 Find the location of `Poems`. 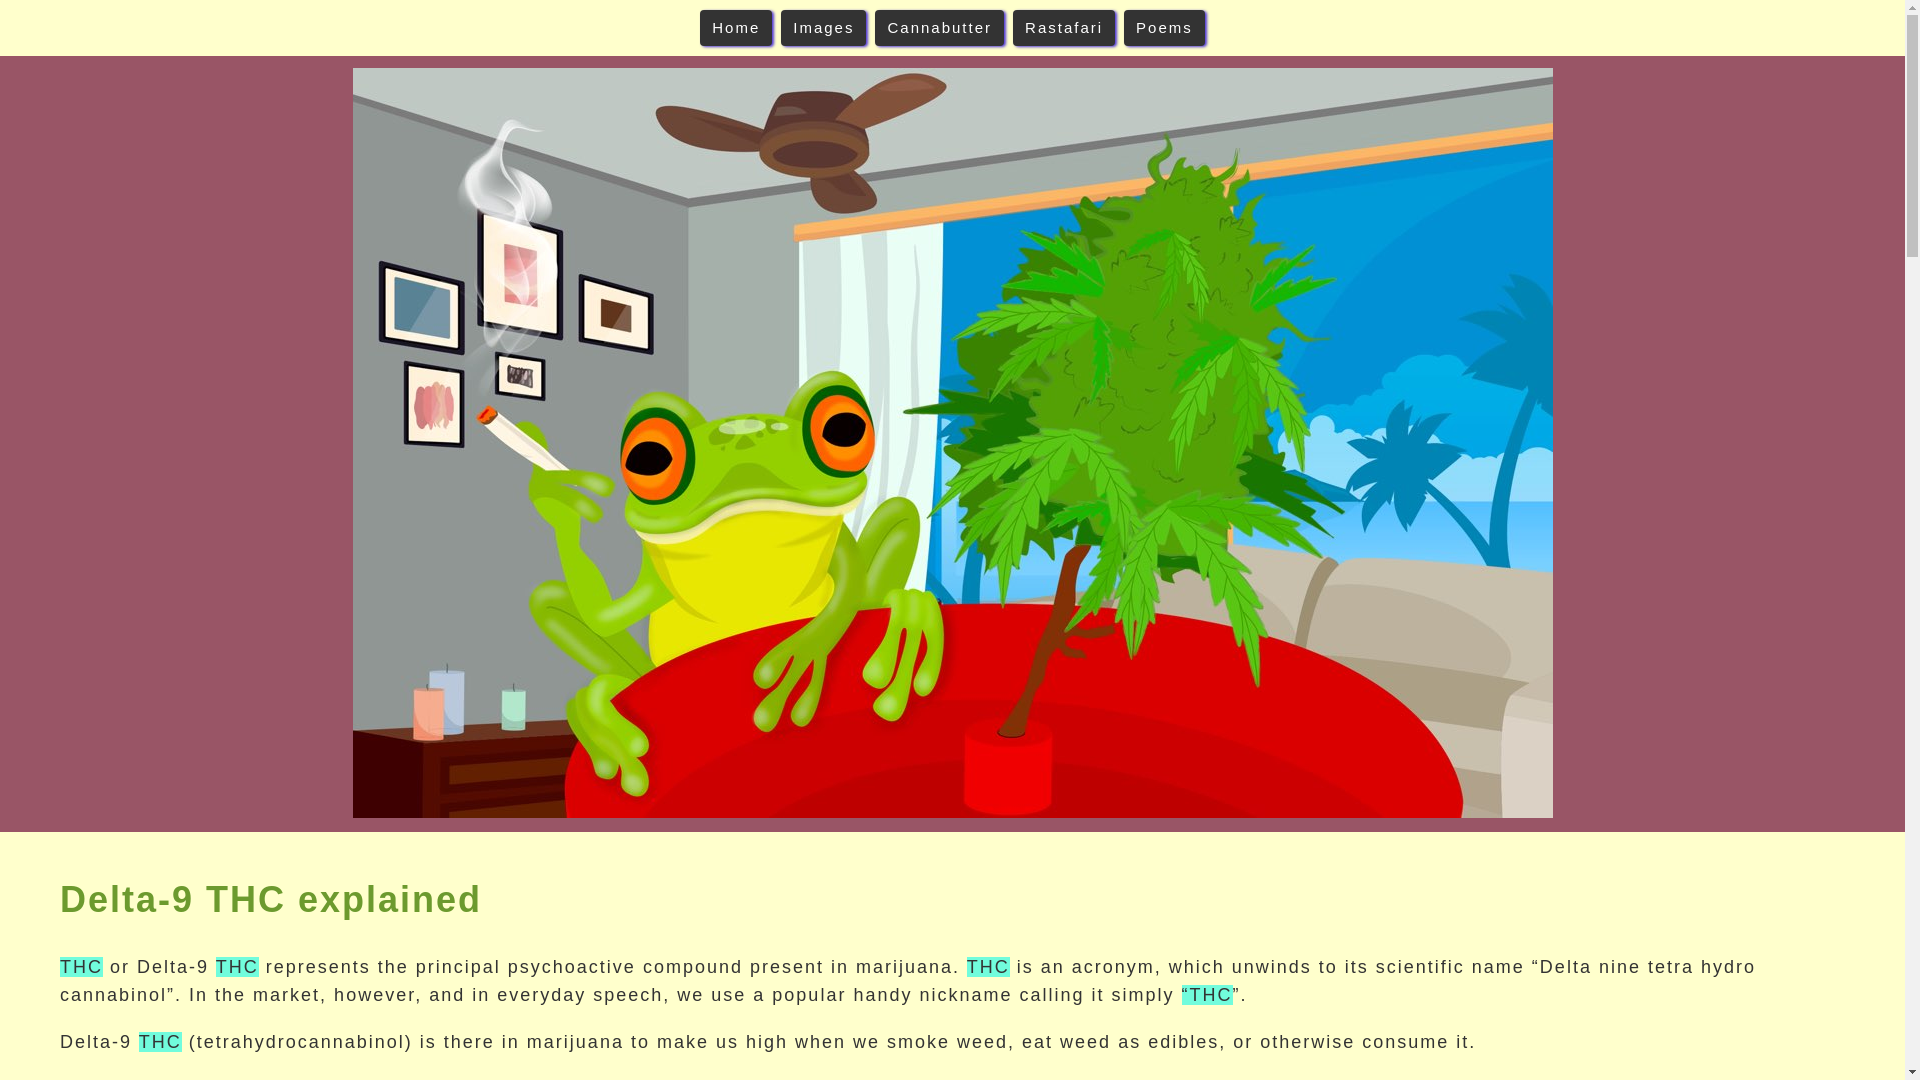

Poems is located at coordinates (1164, 28).